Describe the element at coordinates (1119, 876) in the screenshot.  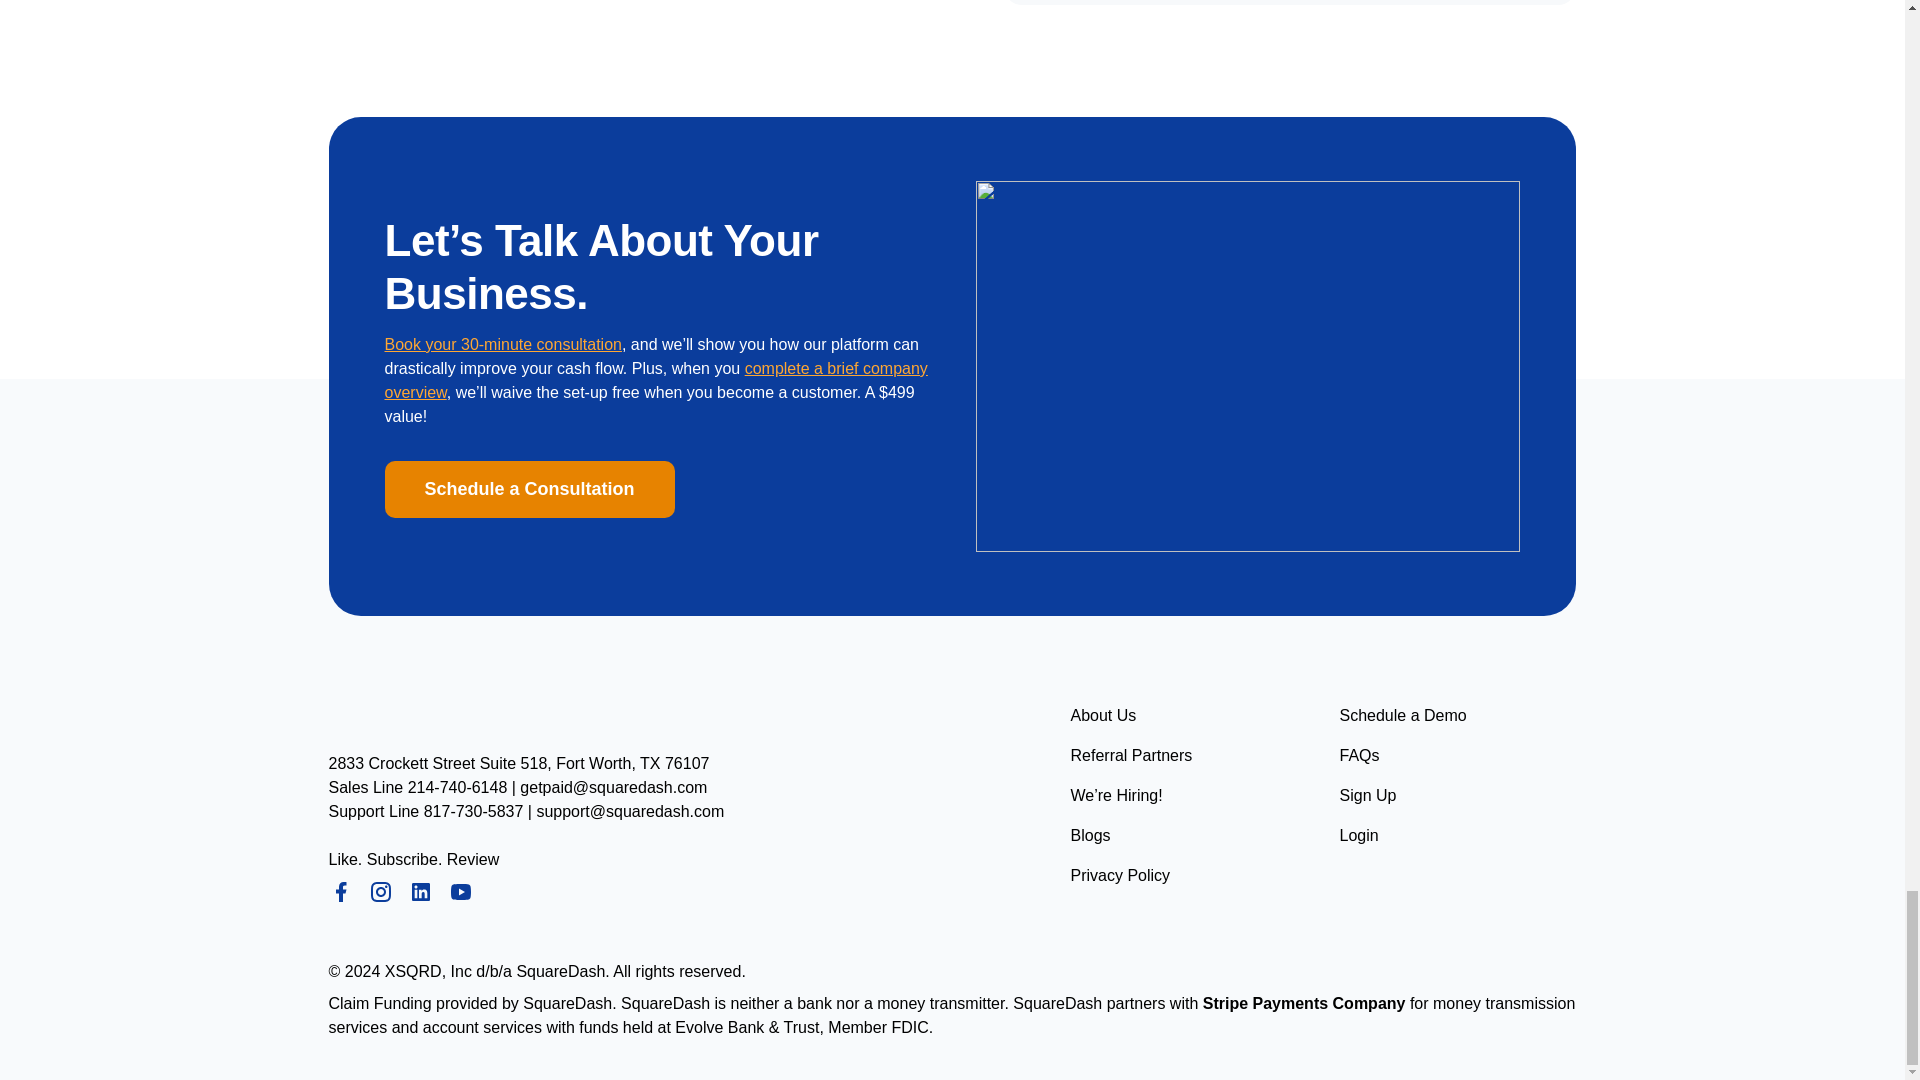
I see `Privacy Policy` at that location.